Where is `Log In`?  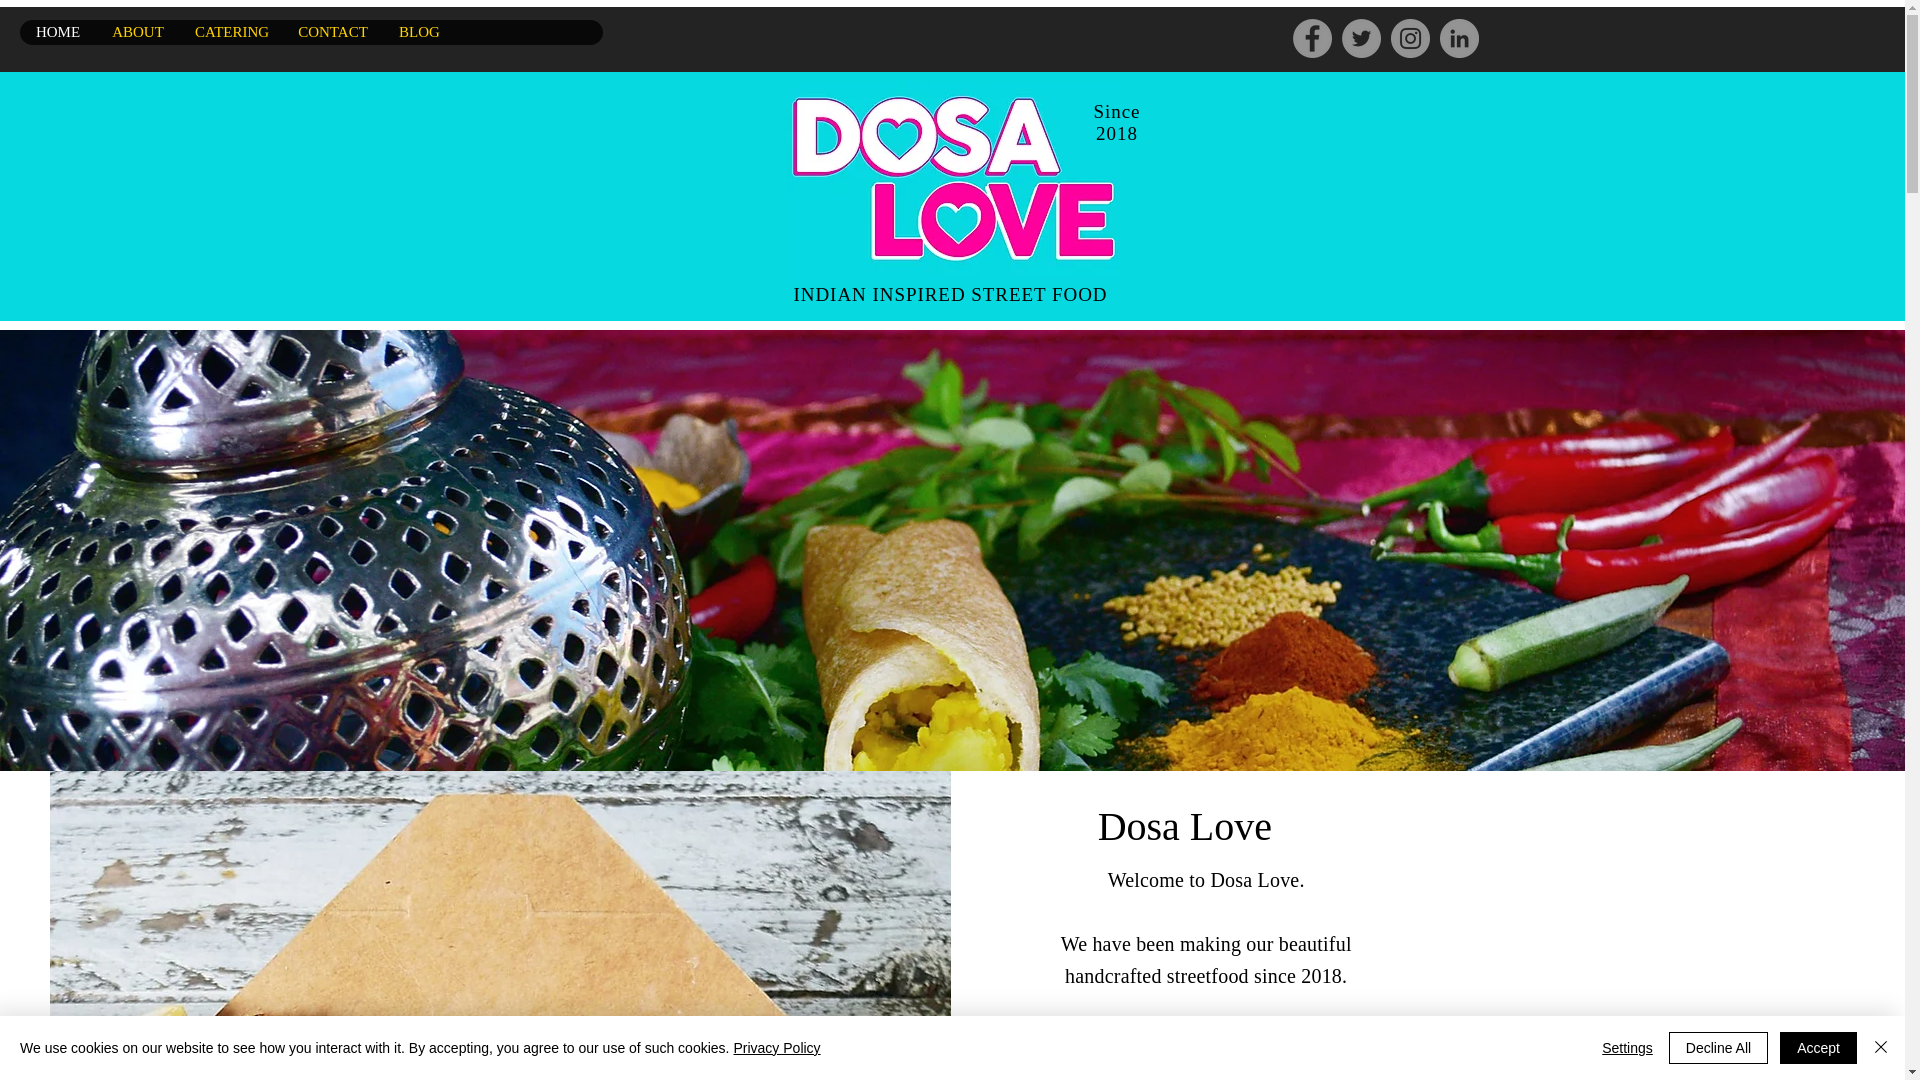
Log In is located at coordinates (1342, 32).